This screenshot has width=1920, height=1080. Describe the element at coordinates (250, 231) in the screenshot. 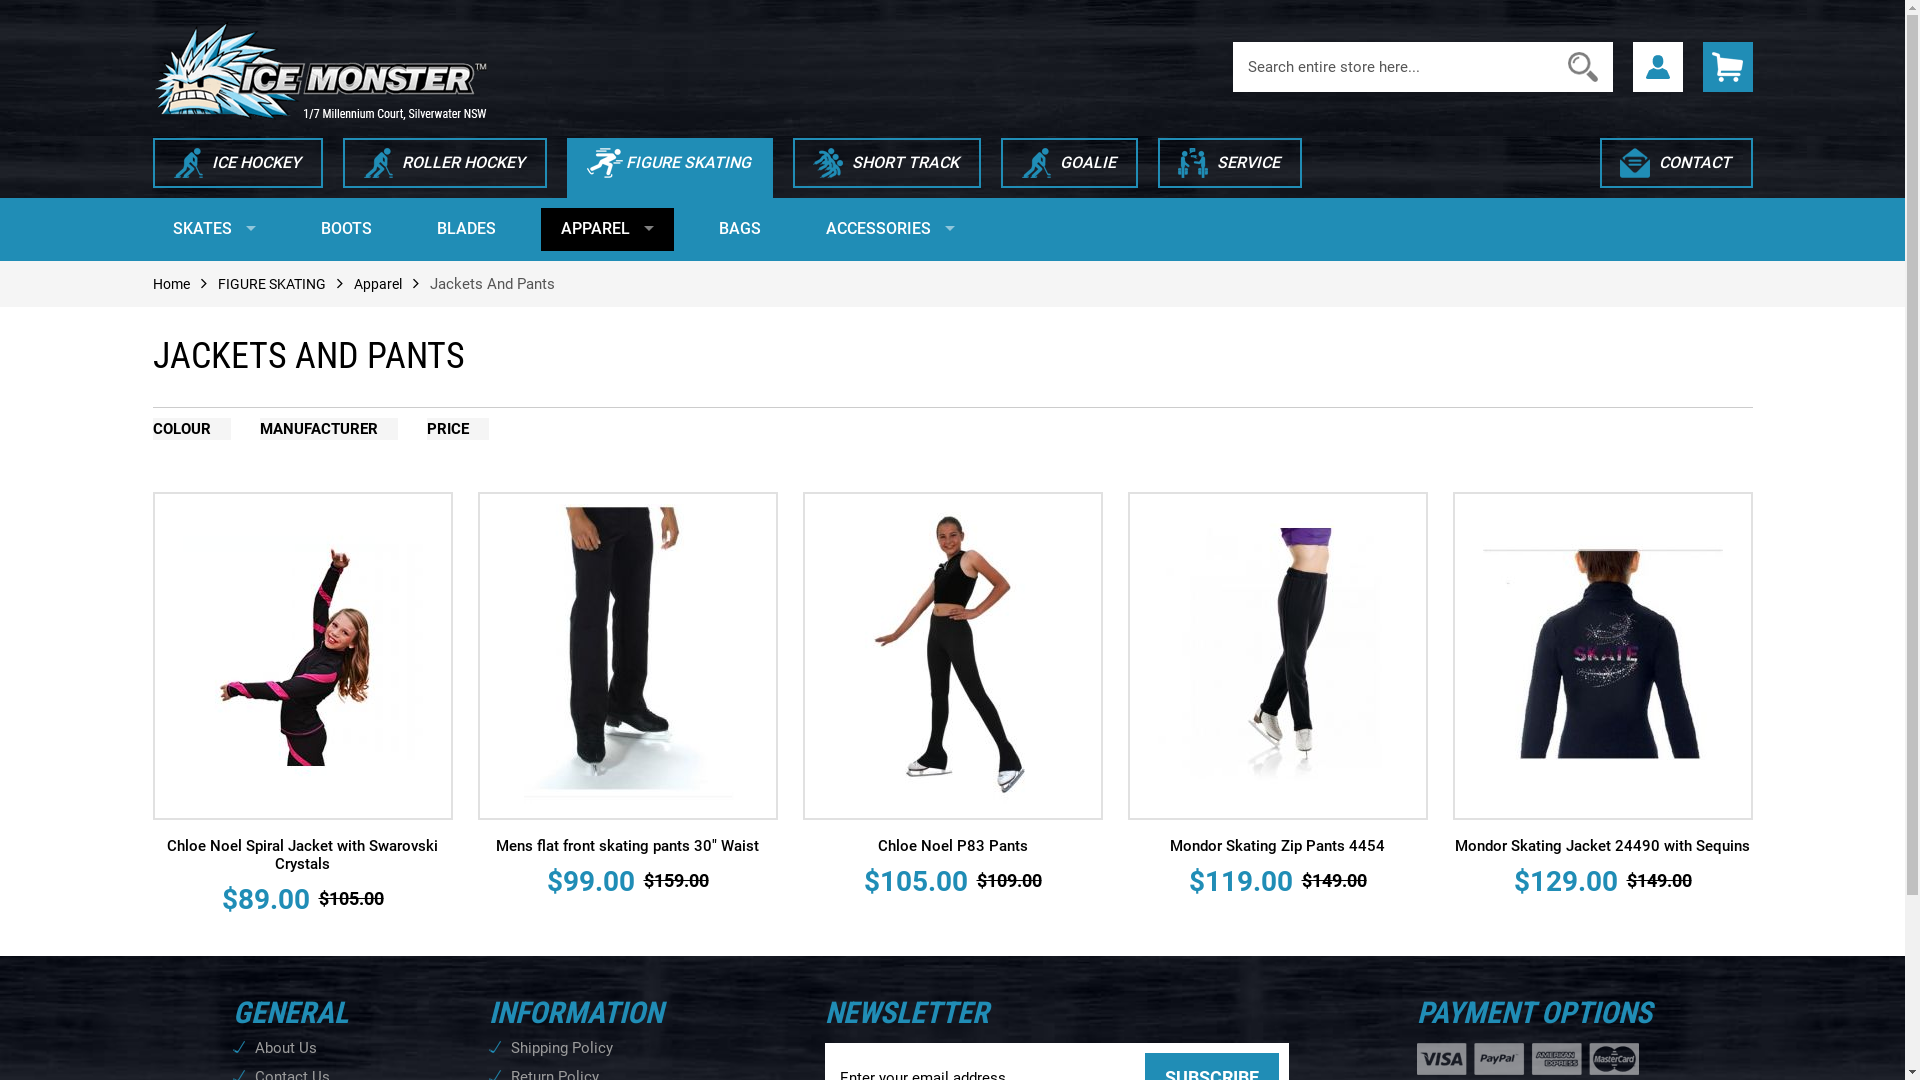

I see `Click to show/hide children` at that location.